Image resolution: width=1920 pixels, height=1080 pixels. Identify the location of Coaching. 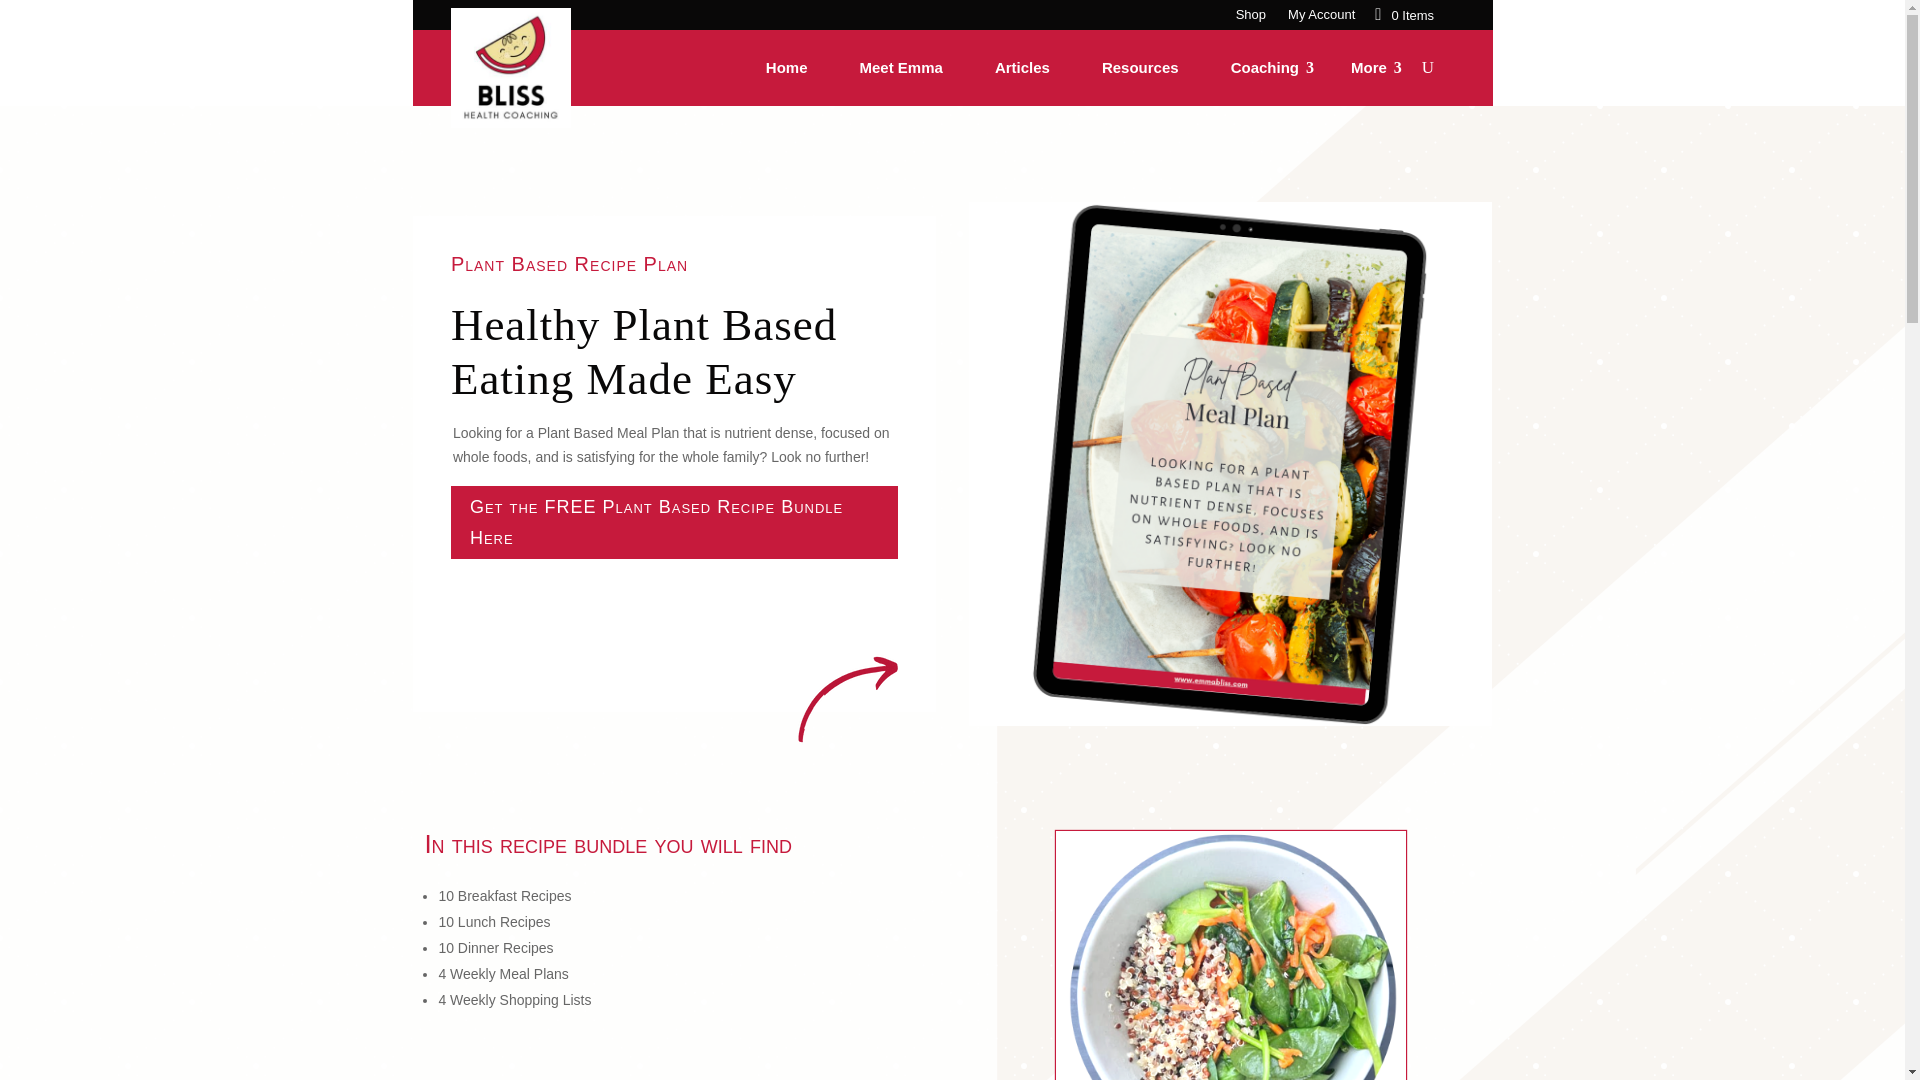
(1264, 68).